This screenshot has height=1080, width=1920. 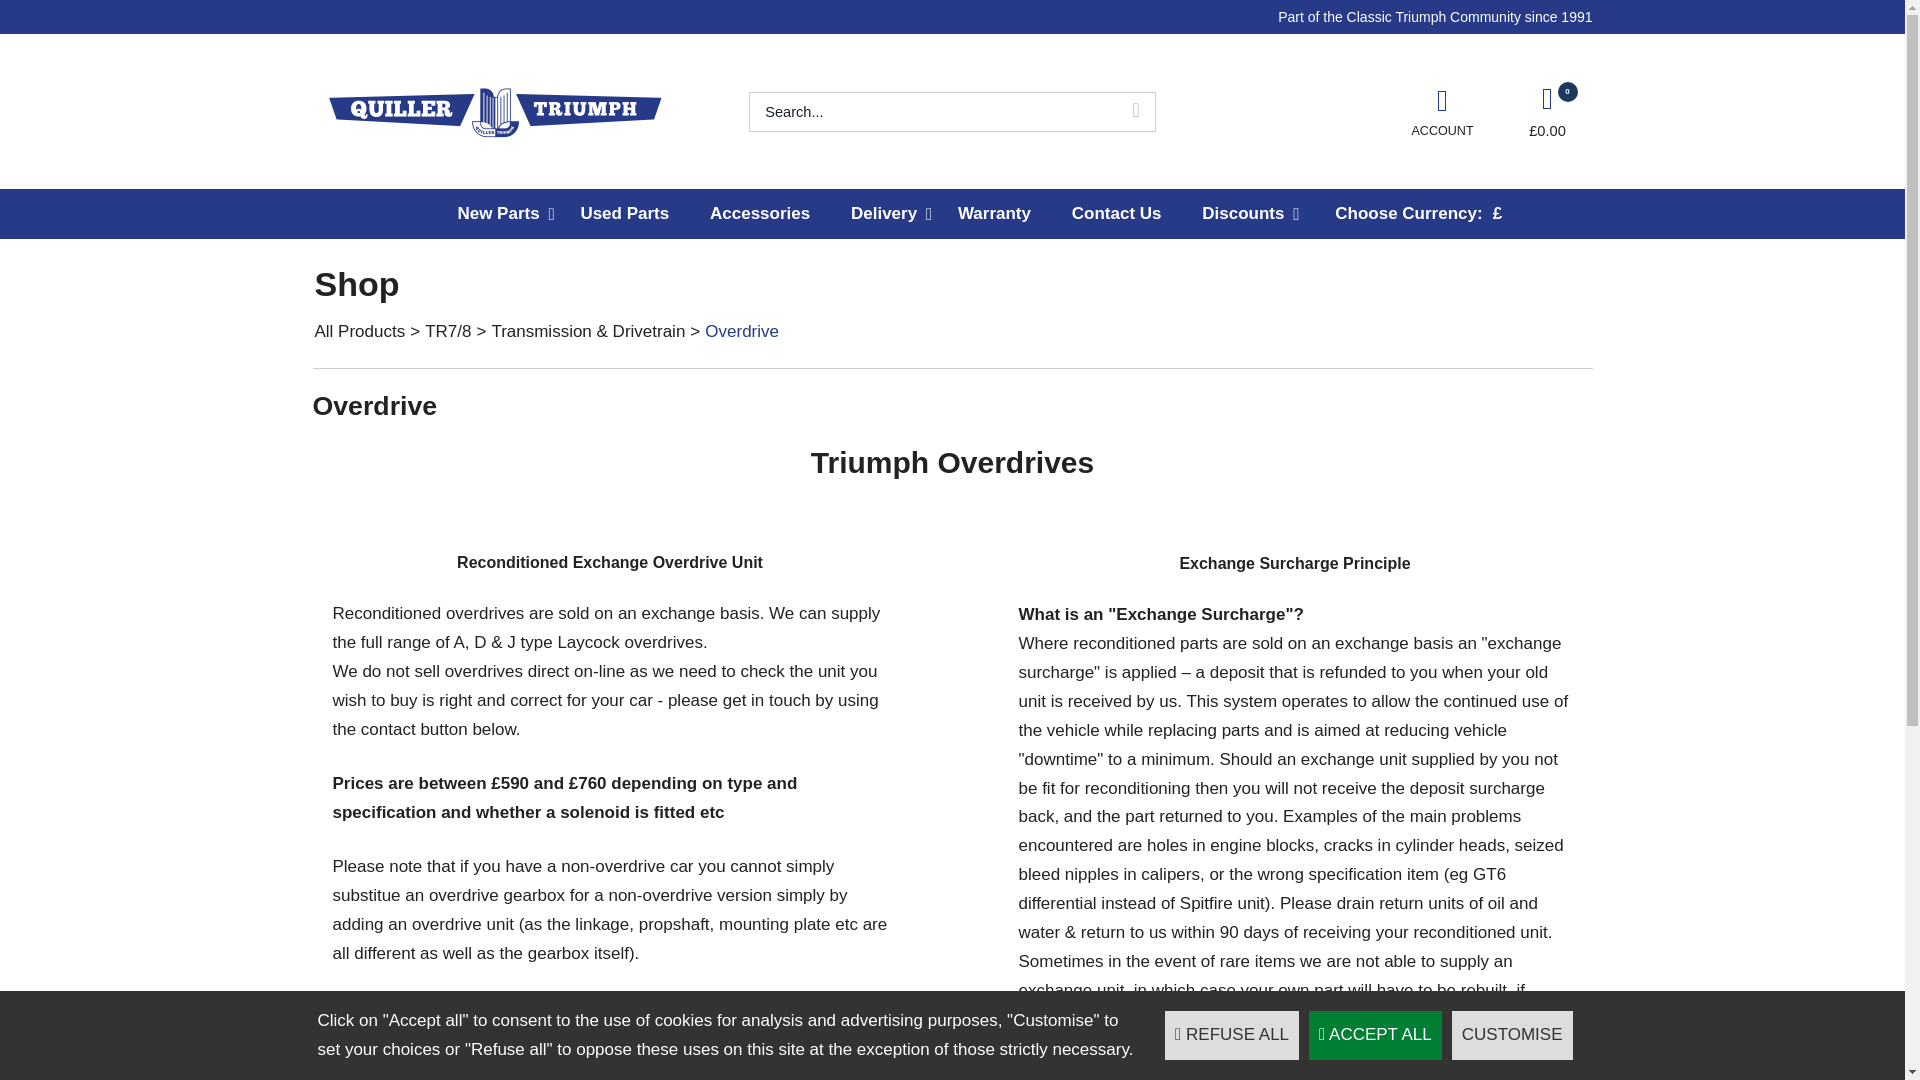 What do you see at coordinates (624, 214) in the screenshot?
I see `Used Parts` at bounding box center [624, 214].